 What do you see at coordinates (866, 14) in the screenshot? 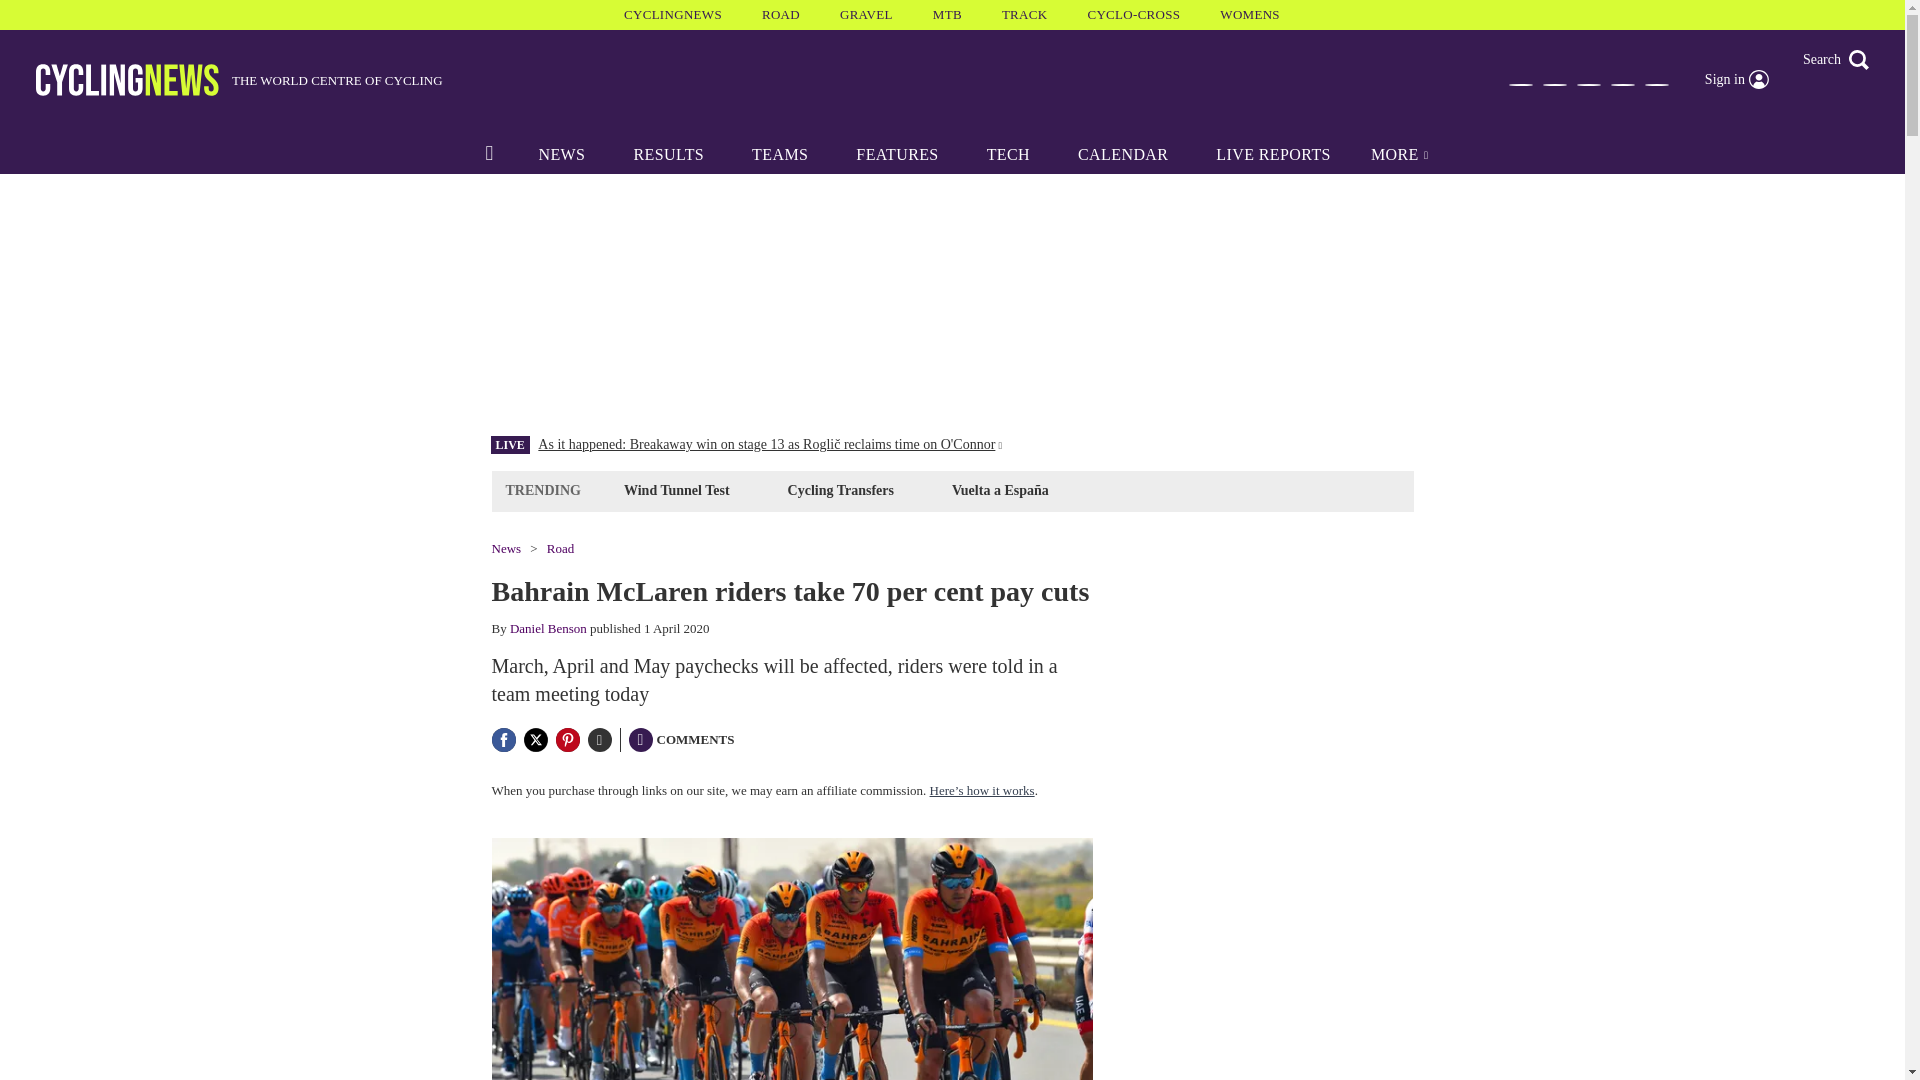
I see `GRAVEL` at bounding box center [866, 14].